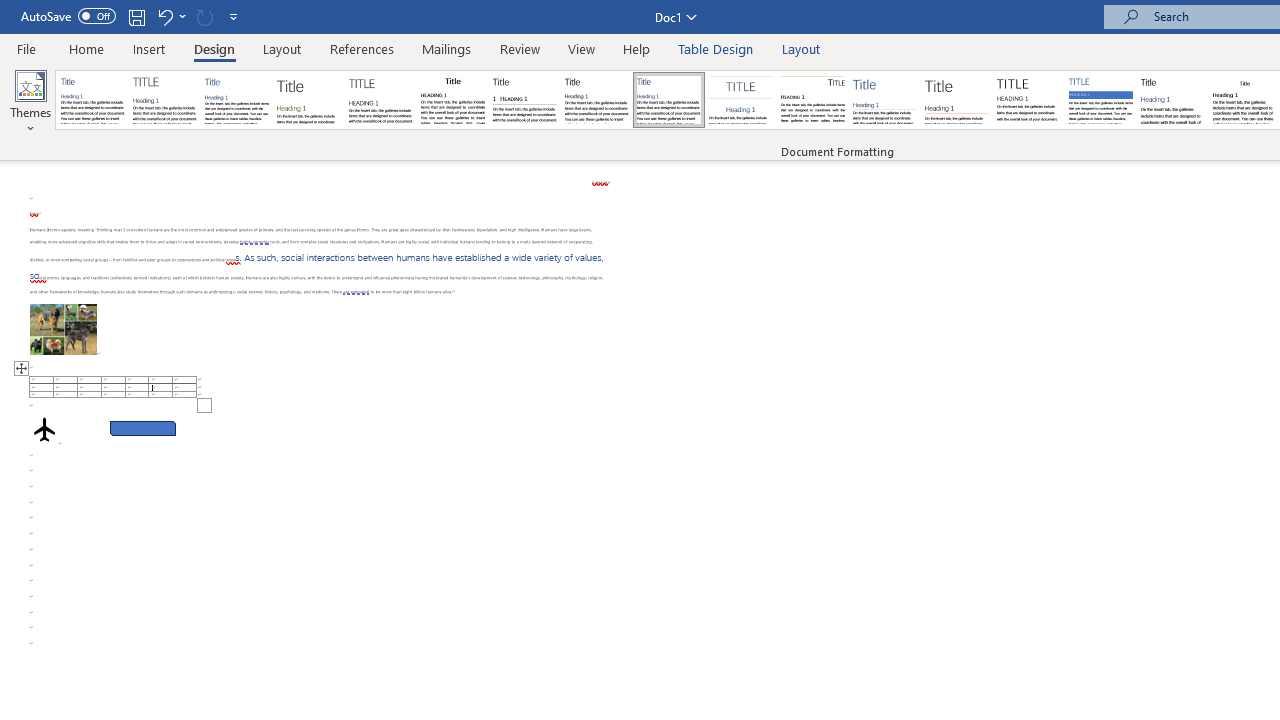  I want to click on Document, so click(93, 100).